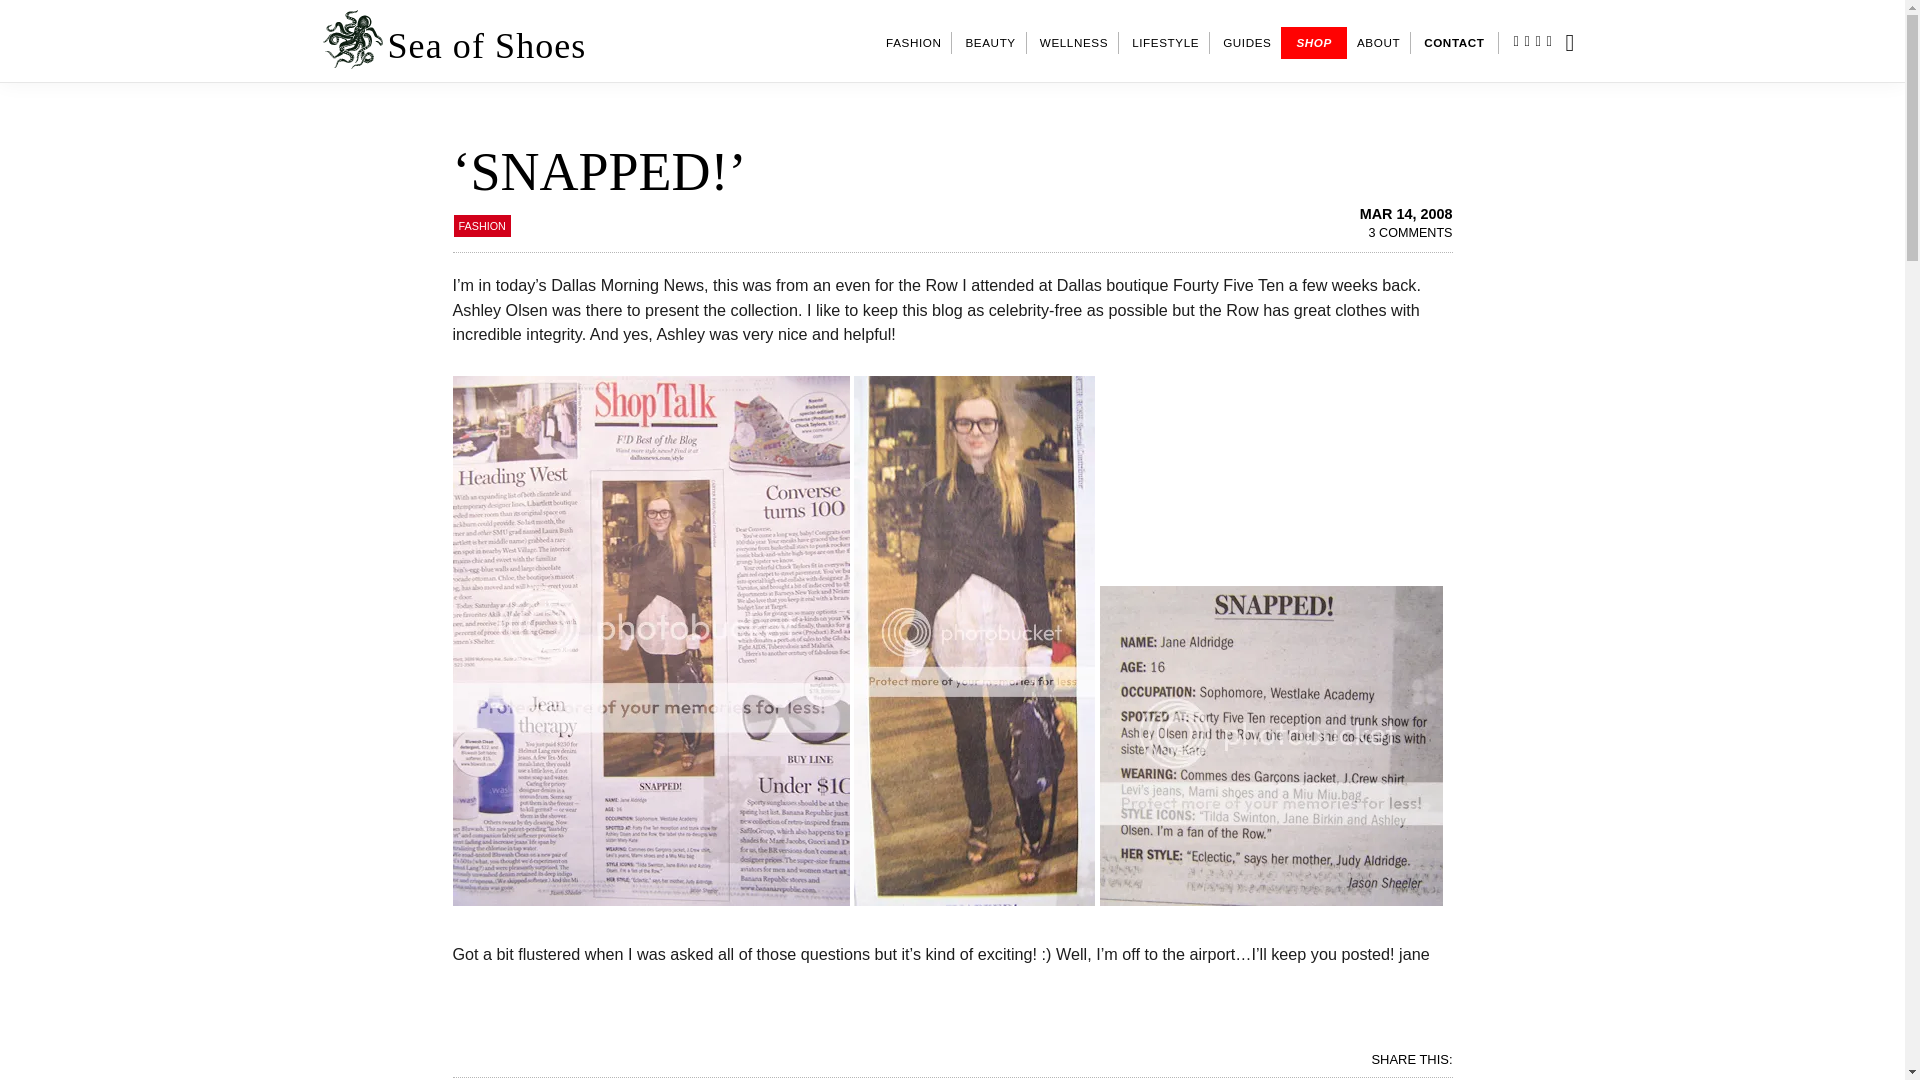  What do you see at coordinates (1378, 43) in the screenshot?
I see `ABOUT` at bounding box center [1378, 43].